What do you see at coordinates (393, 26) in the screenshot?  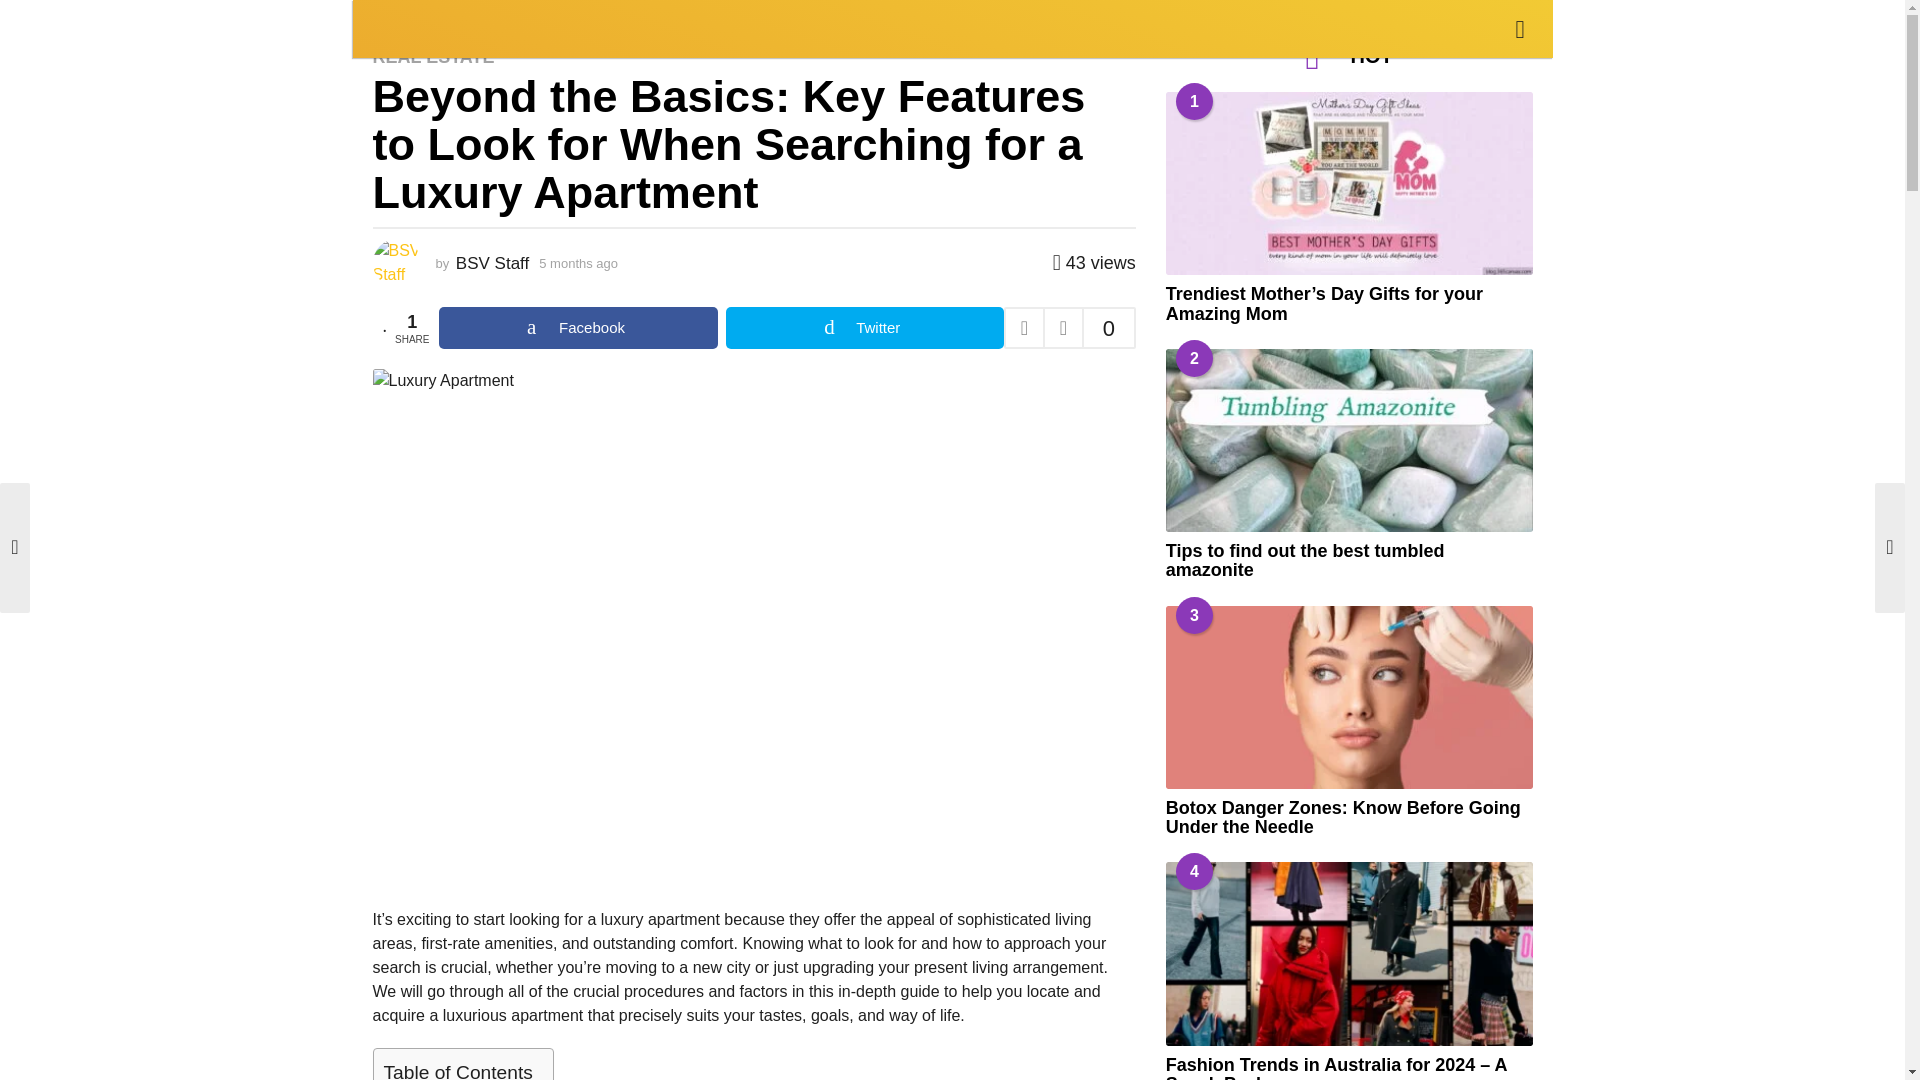 I see `HOME` at bounding box center [393, 26].